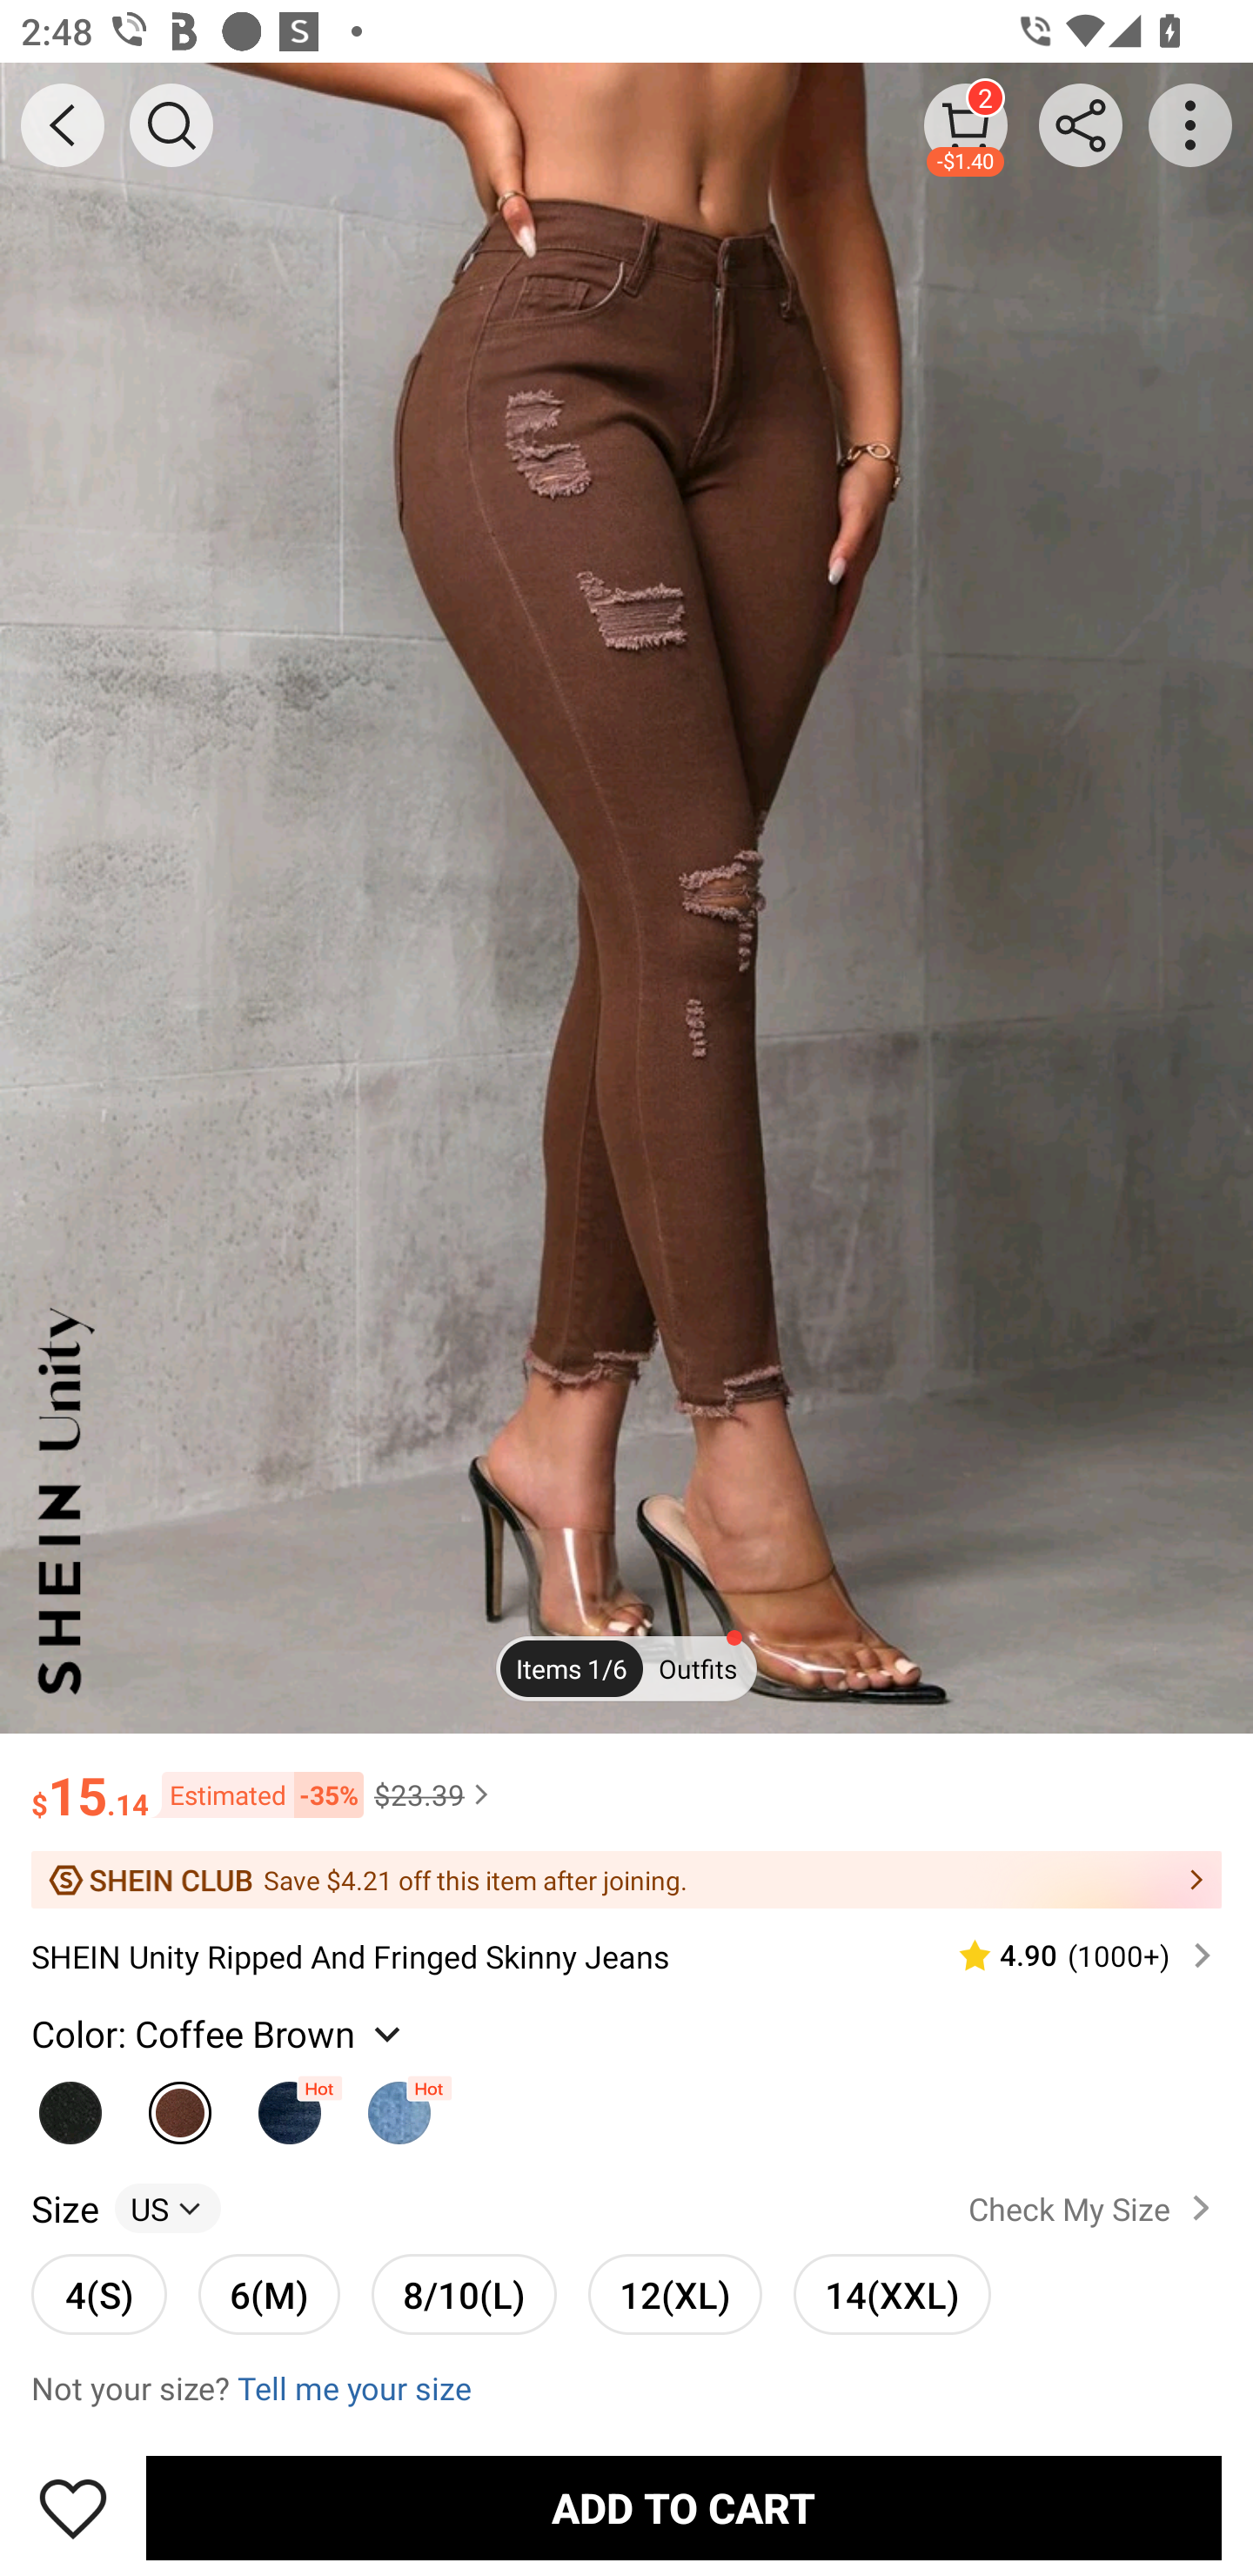 This screenshot has height=2576, width=1253. What do you see at coordinates (167, 2209) in the screenshot?
I see `US` at bounding box center [167, 2209].